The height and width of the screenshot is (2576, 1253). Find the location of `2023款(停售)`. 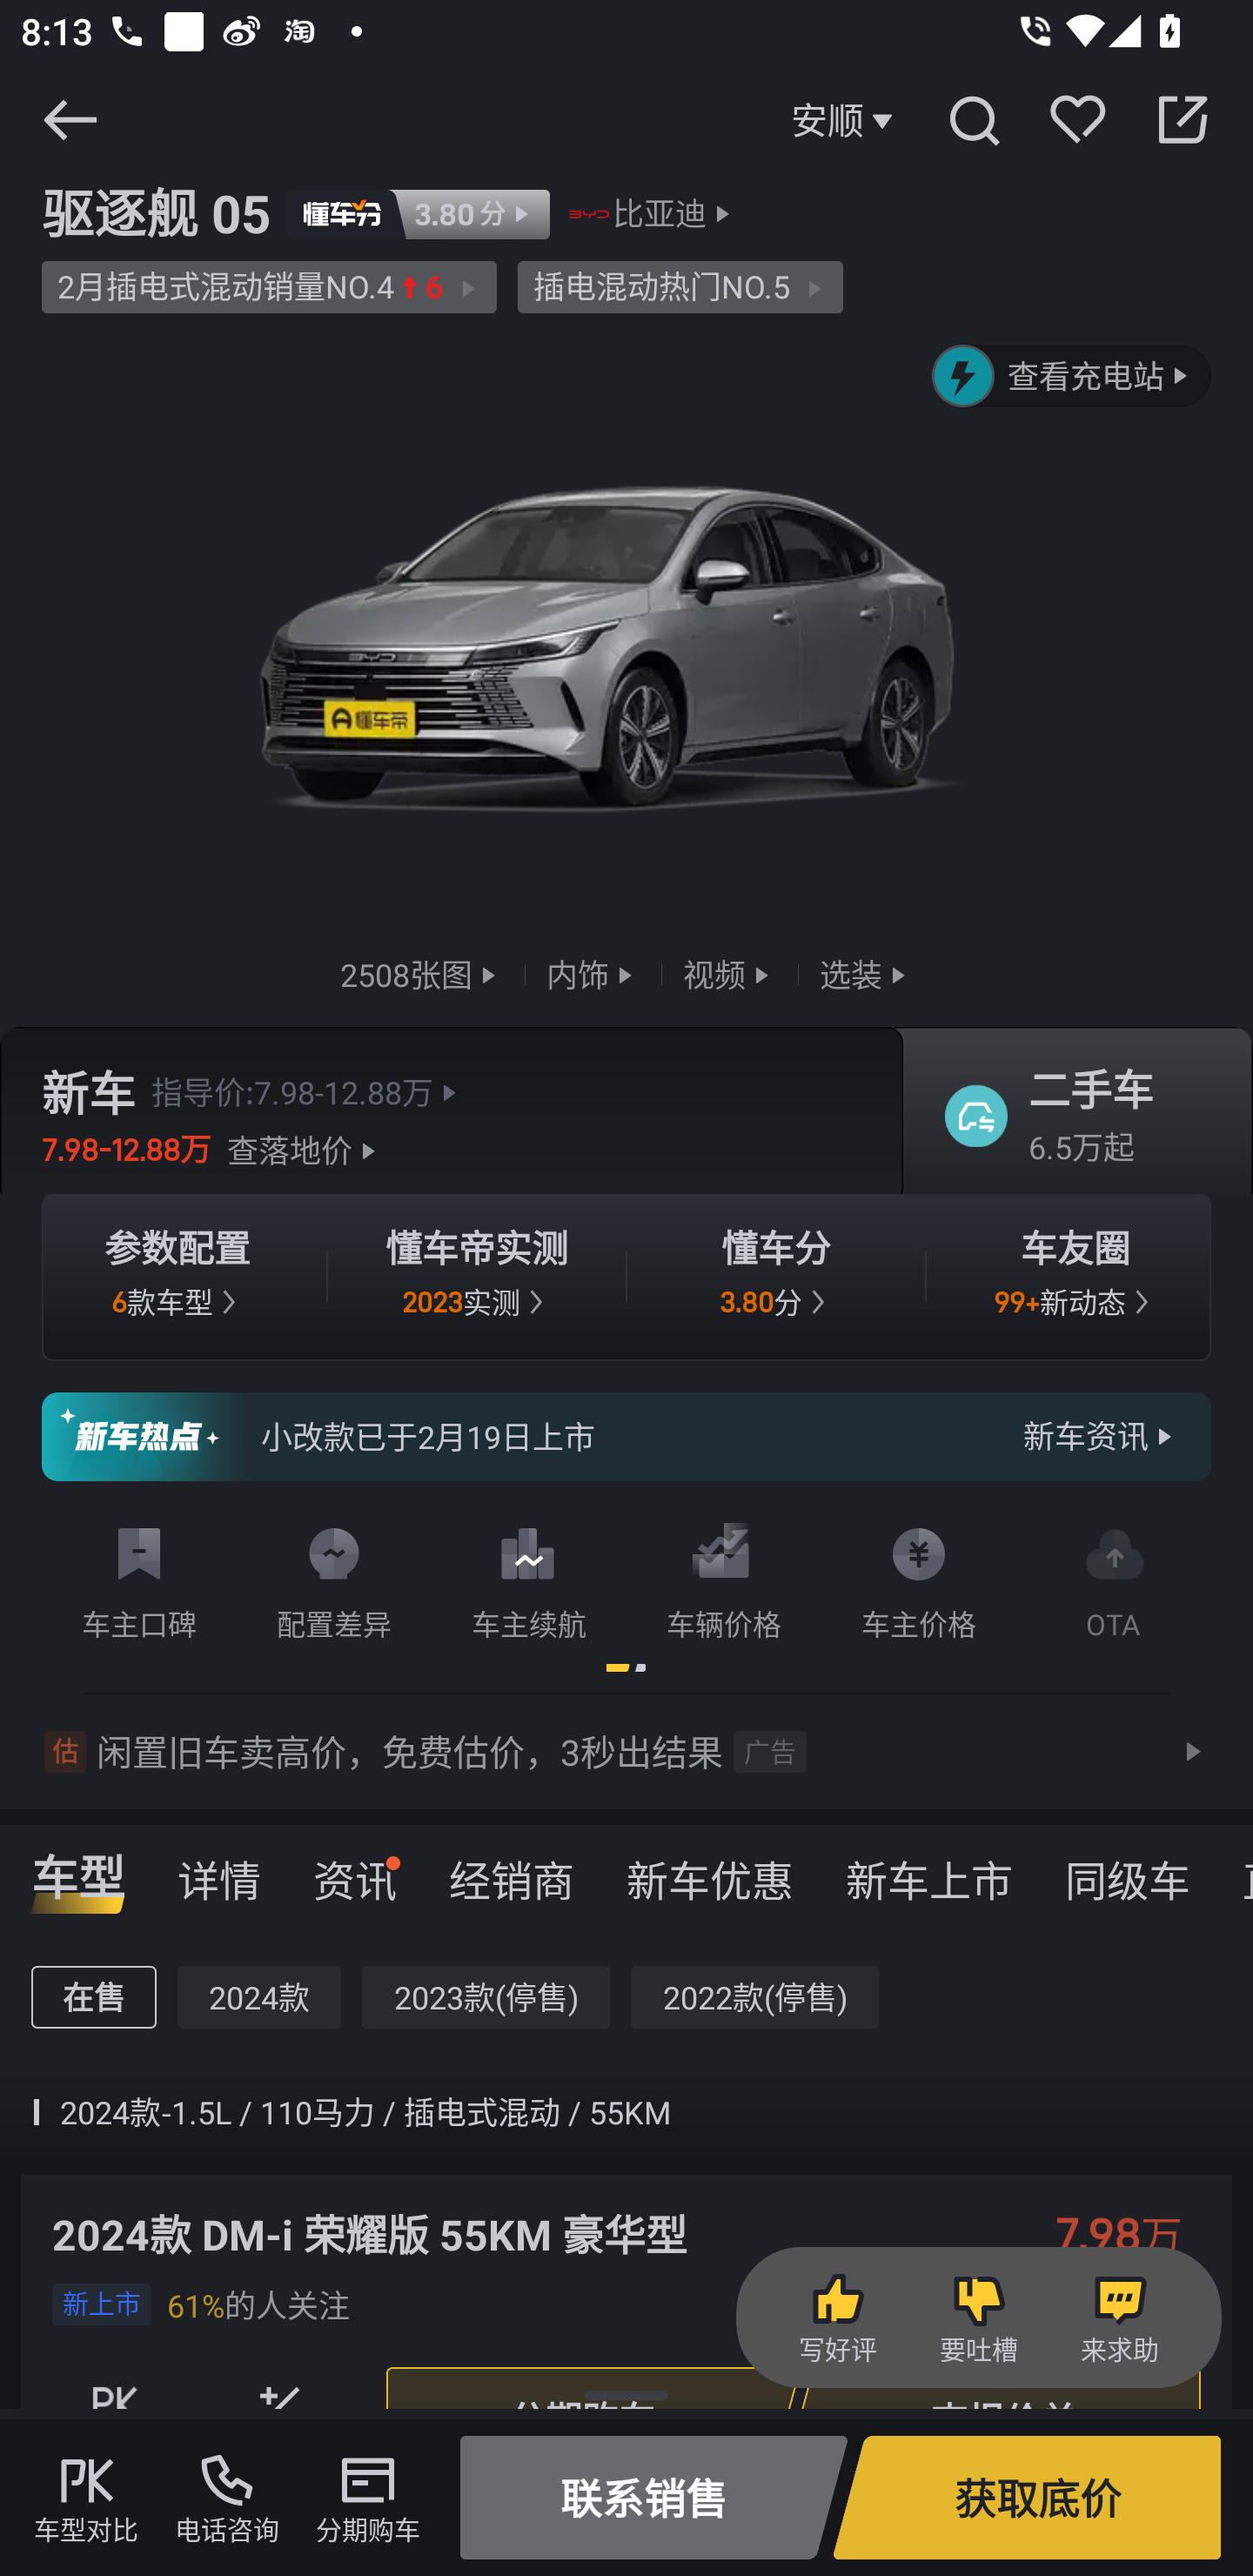

2023款(停售) is located at coordinates (486, 1997).